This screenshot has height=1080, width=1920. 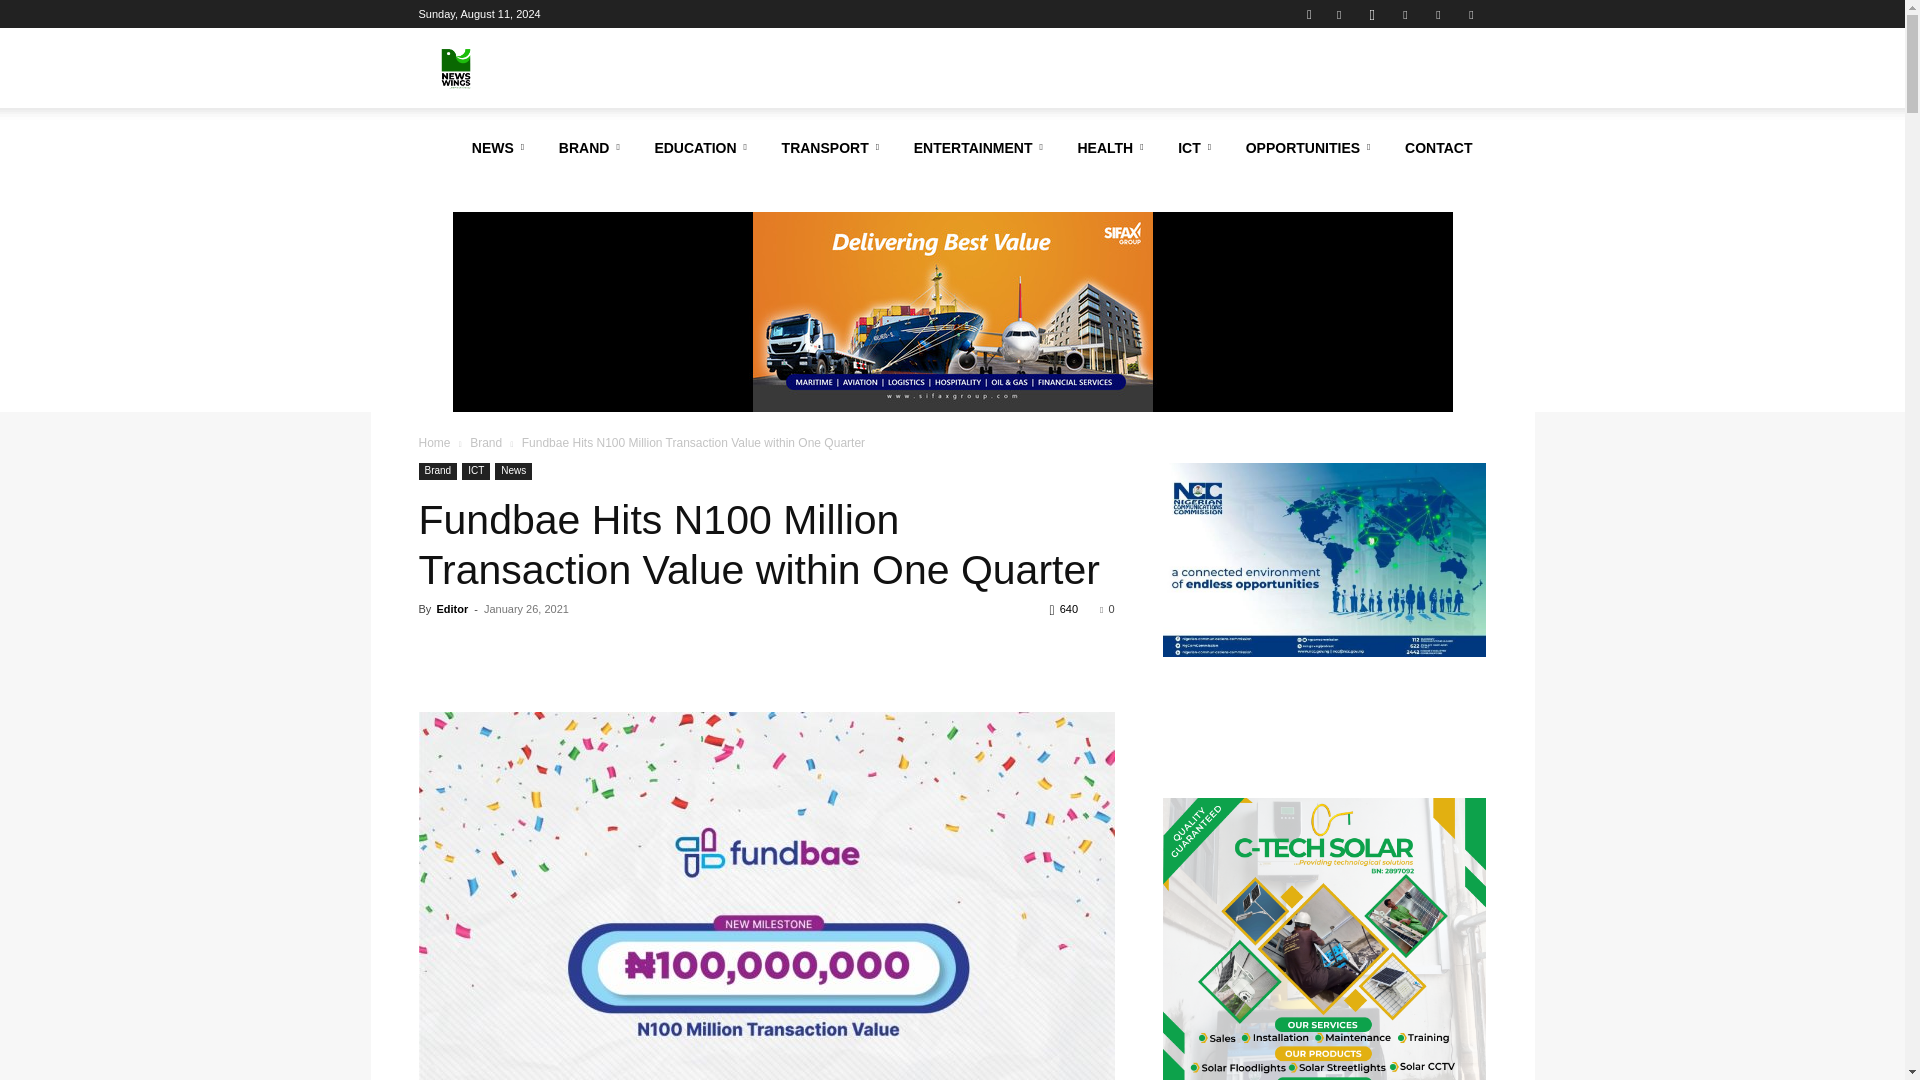 What do you see at coordinates (1405, 14) in the screenshot?
I see `Linkedin` at bounding box center [1405, 14].